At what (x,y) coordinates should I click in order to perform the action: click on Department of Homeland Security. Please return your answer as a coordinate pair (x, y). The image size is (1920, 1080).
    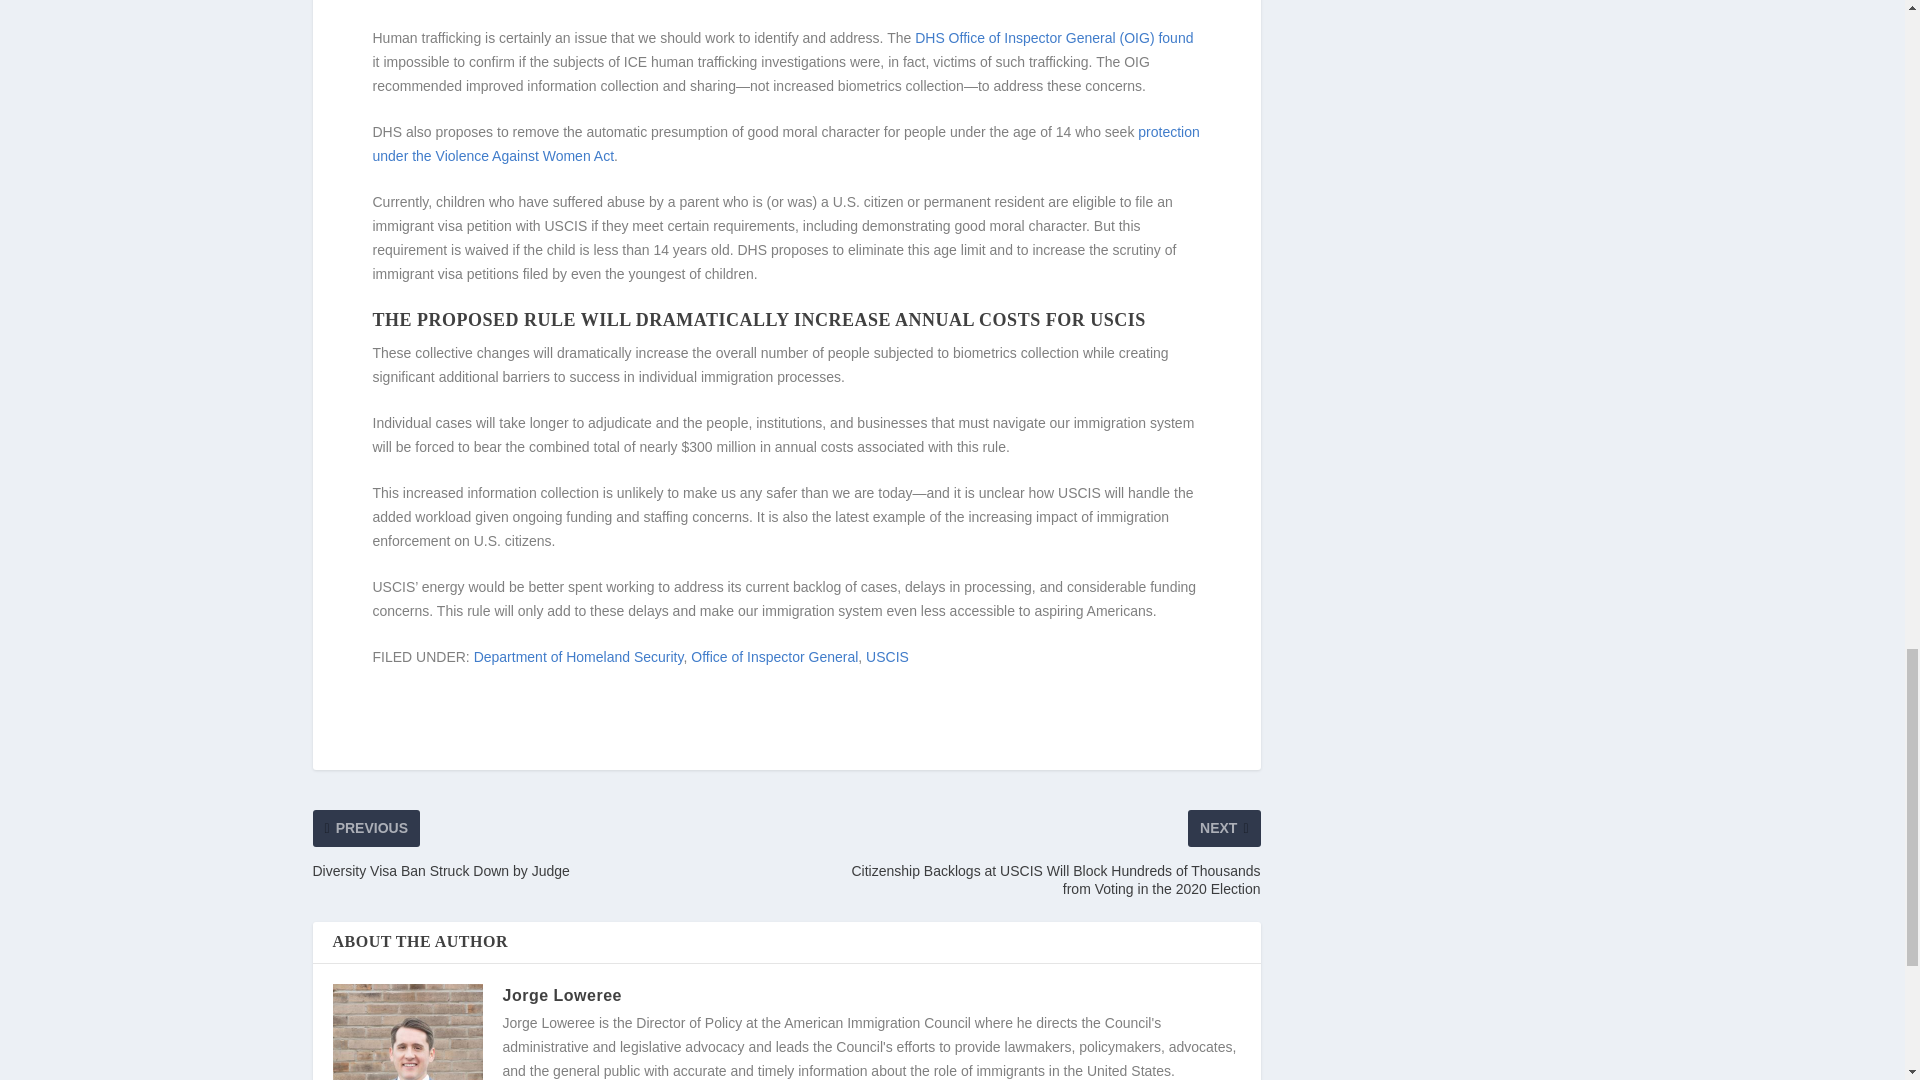
    Looking at the image, I should click on (578, 657).